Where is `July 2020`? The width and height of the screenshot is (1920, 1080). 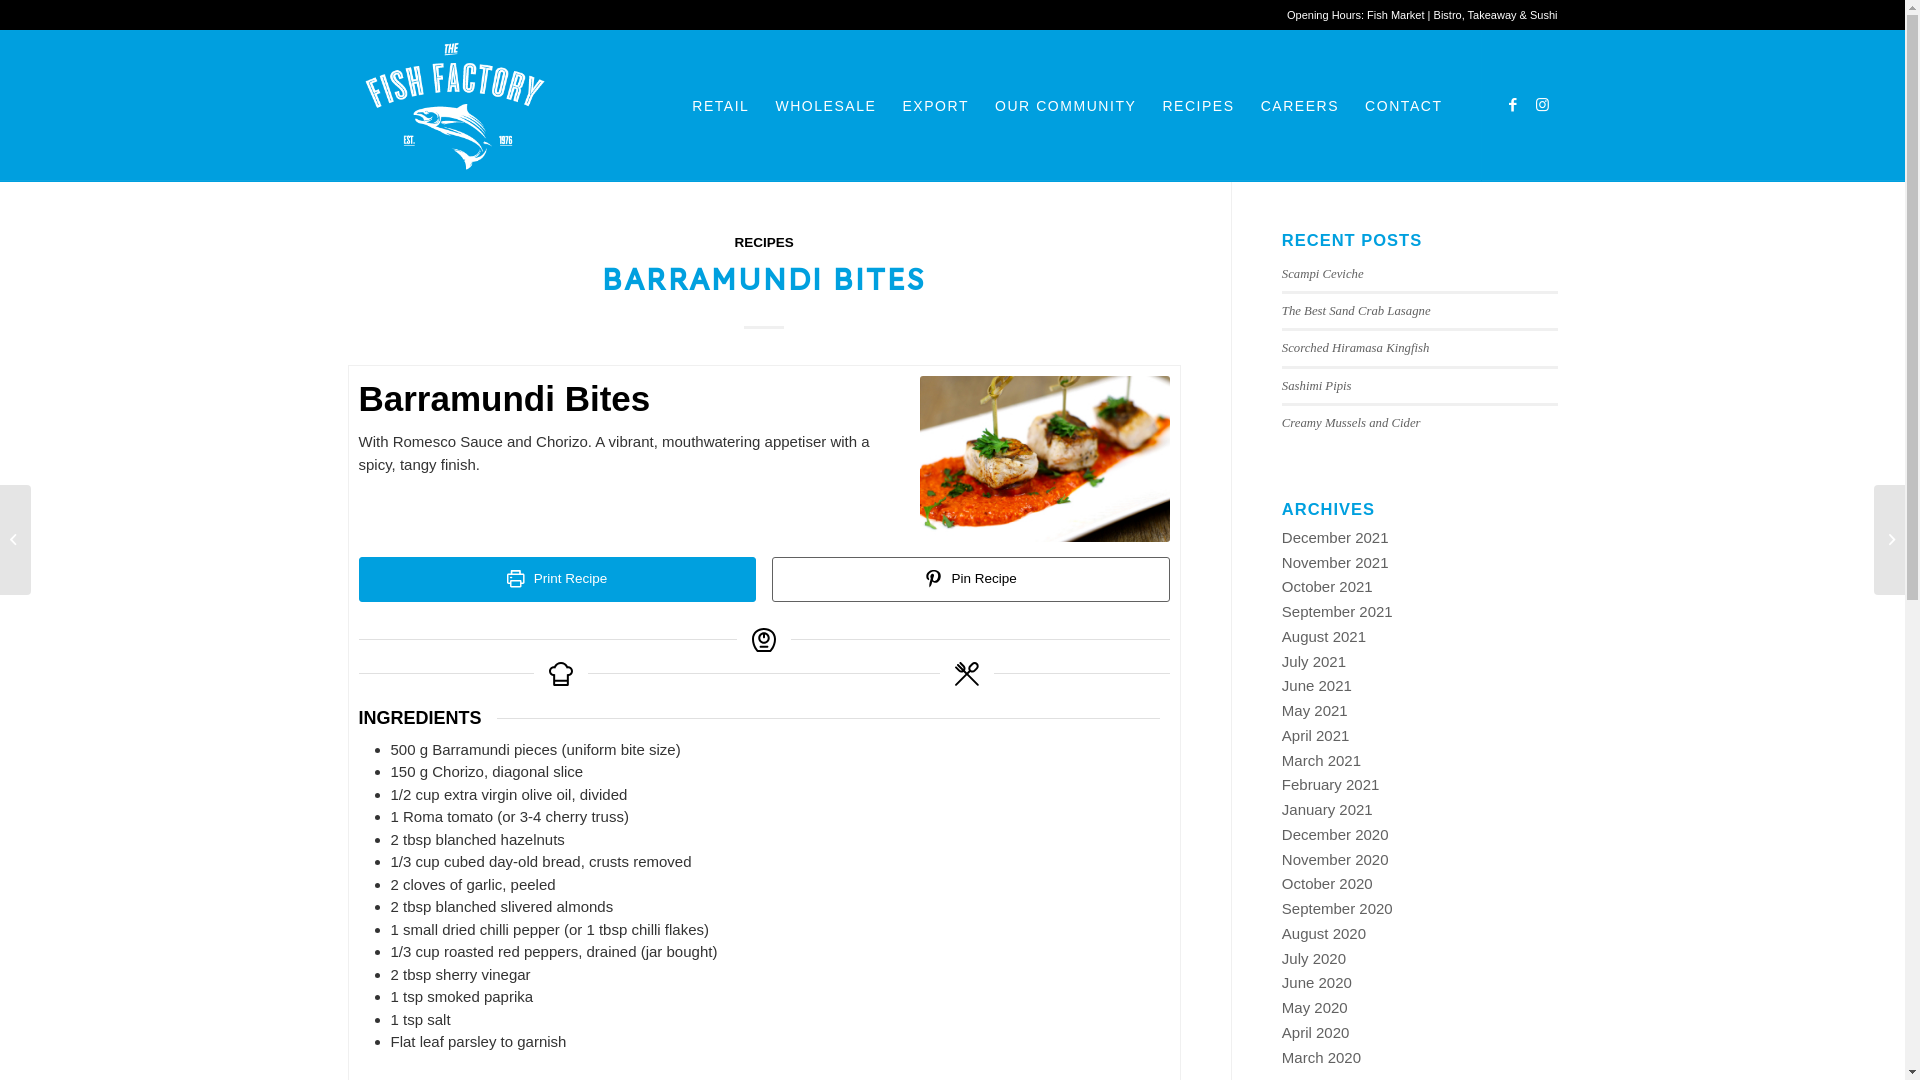
July 2020 is located at coordinates (1314, 958).